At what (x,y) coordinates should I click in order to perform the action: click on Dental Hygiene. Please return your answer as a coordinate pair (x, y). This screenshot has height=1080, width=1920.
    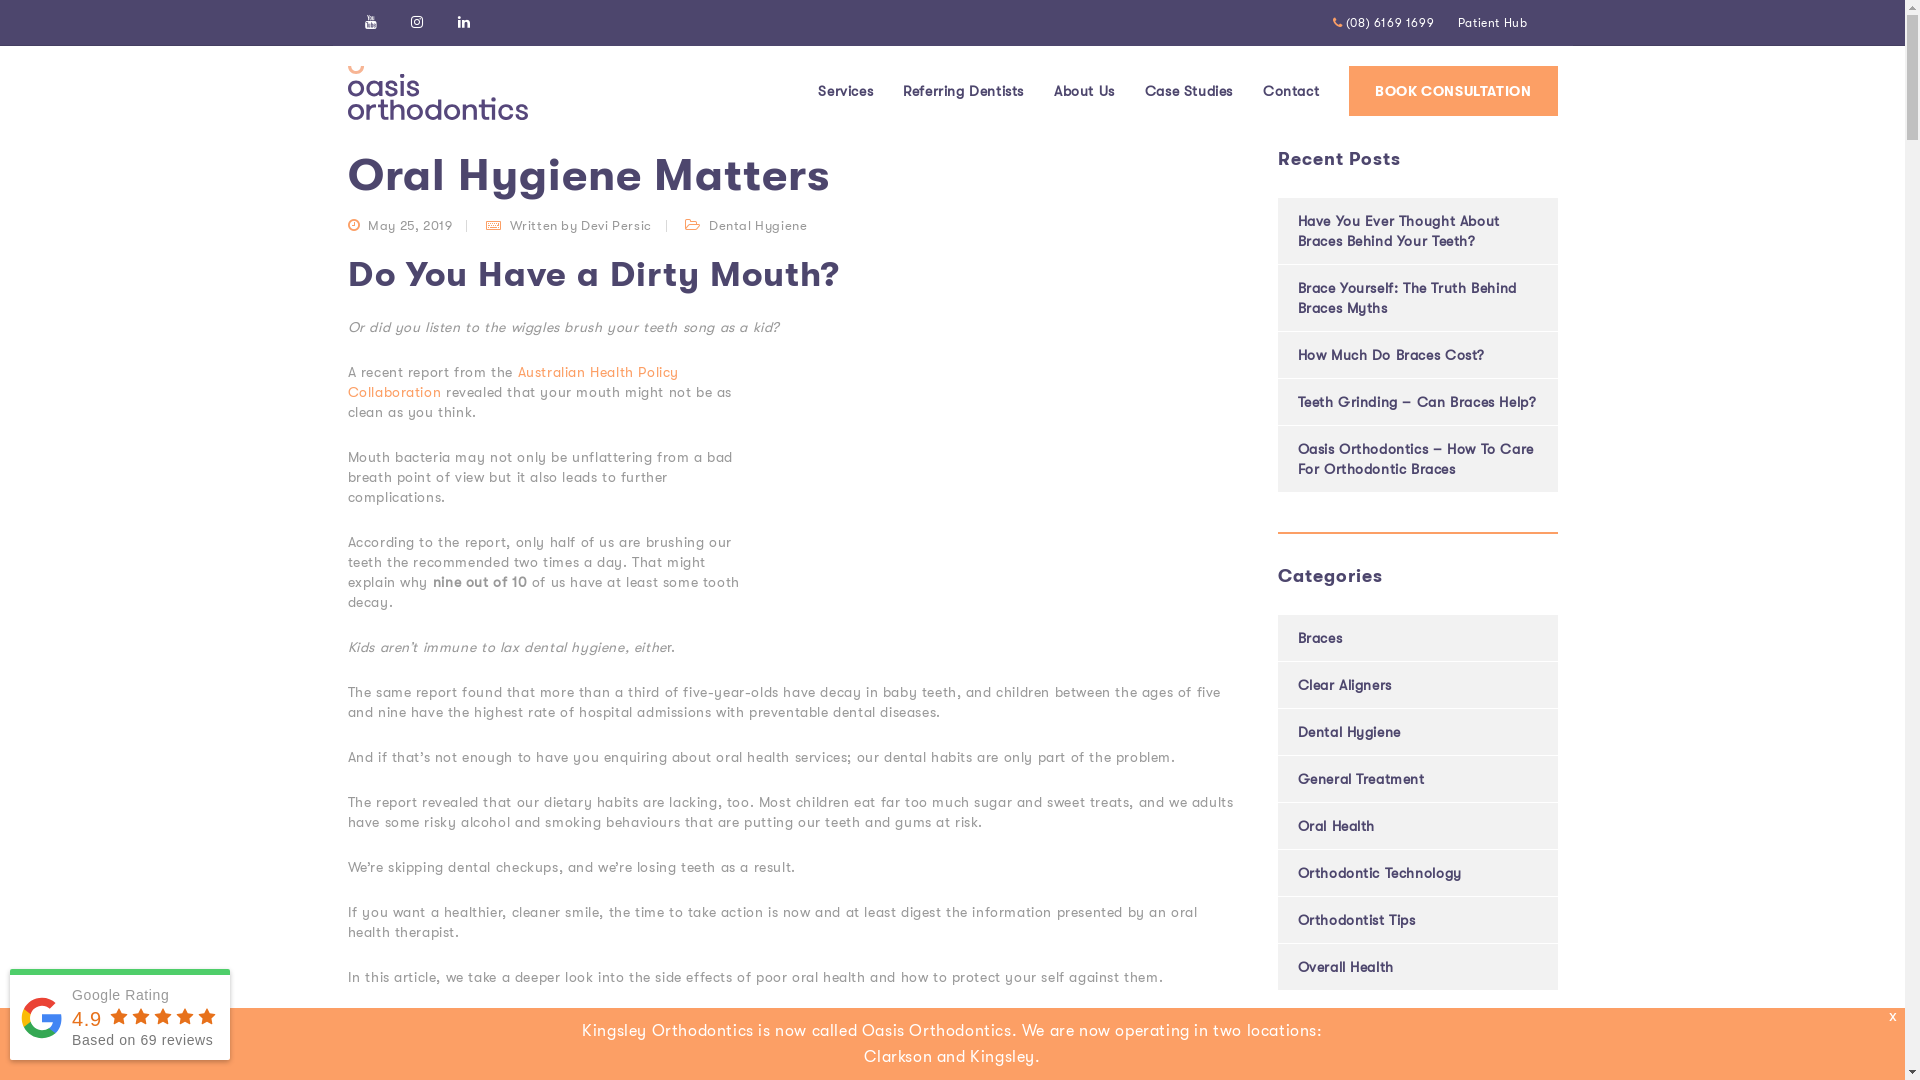
    Looking at the image, I should click on (1350, 732).